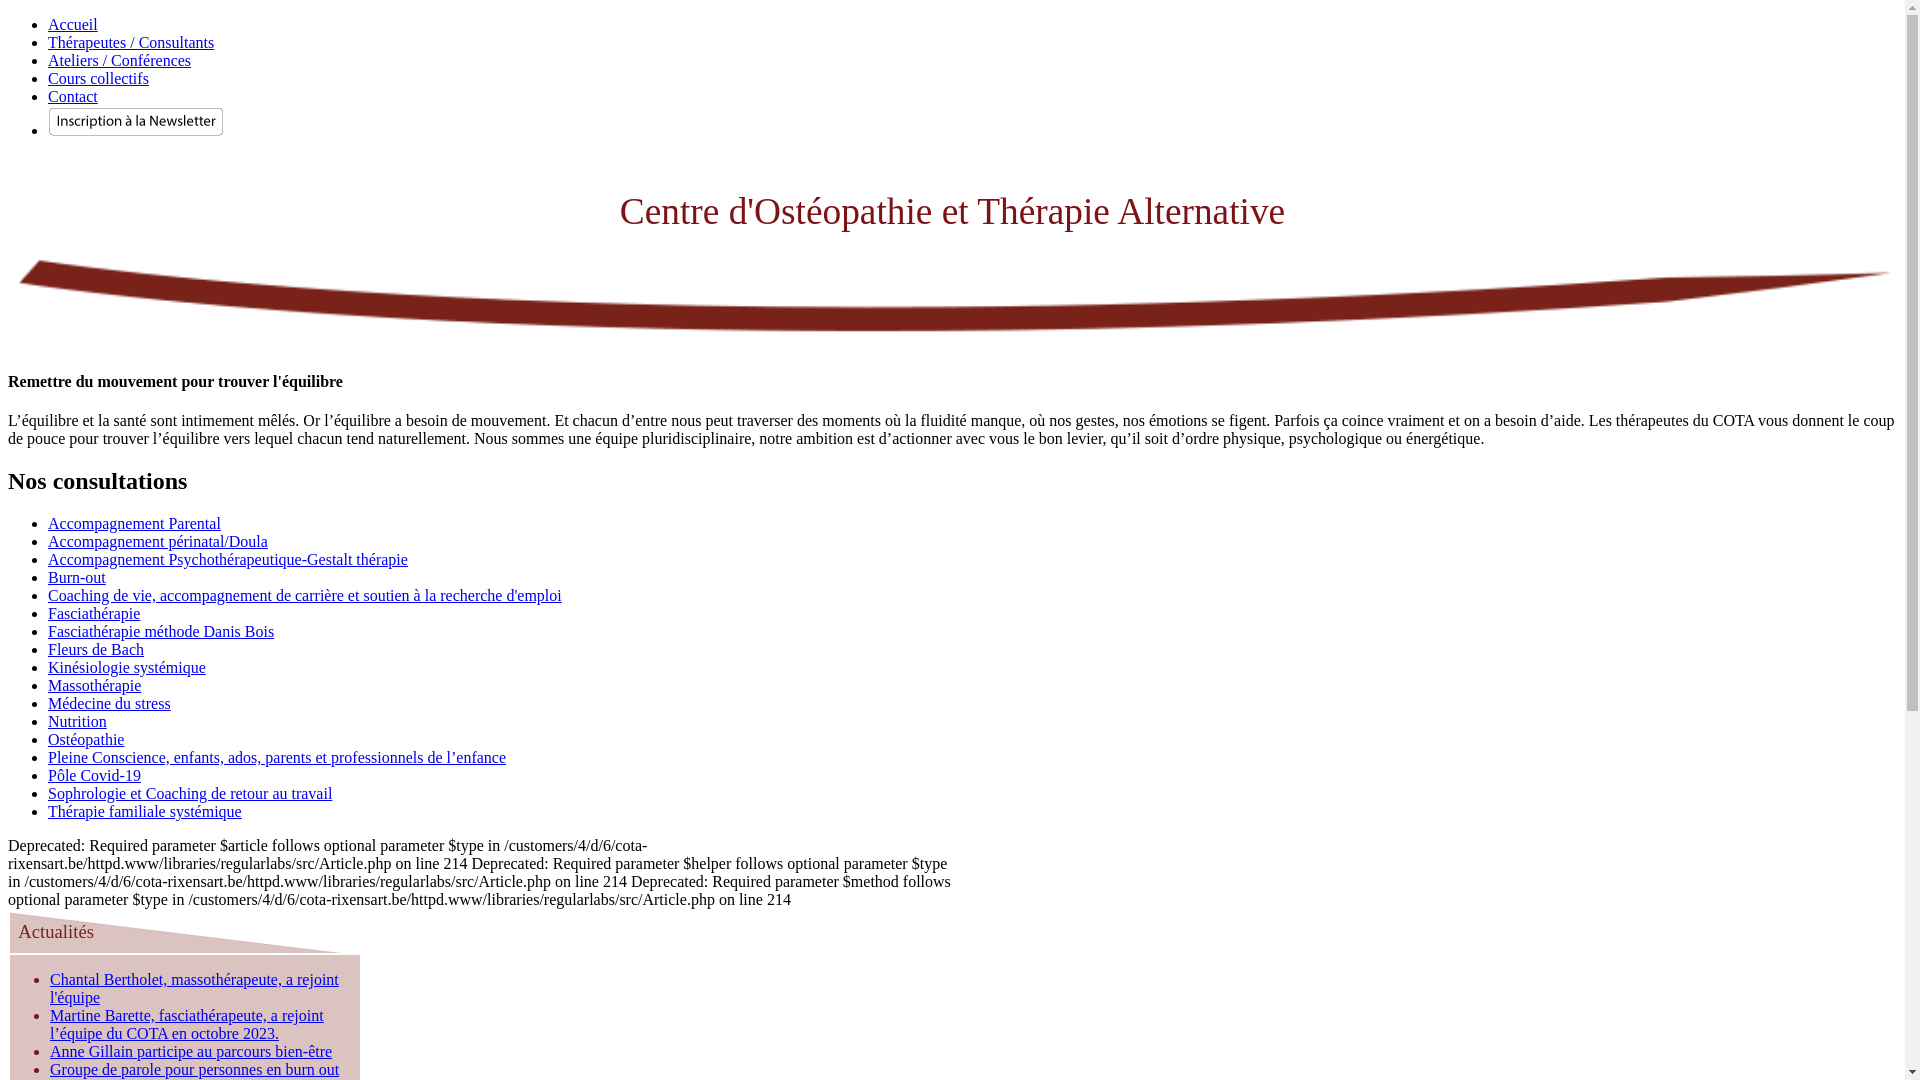 The image size is (1920, 1080). Describe the element at coordinates (96, 650) in the screenshot. I see `Fleurs de Bach` at that location.